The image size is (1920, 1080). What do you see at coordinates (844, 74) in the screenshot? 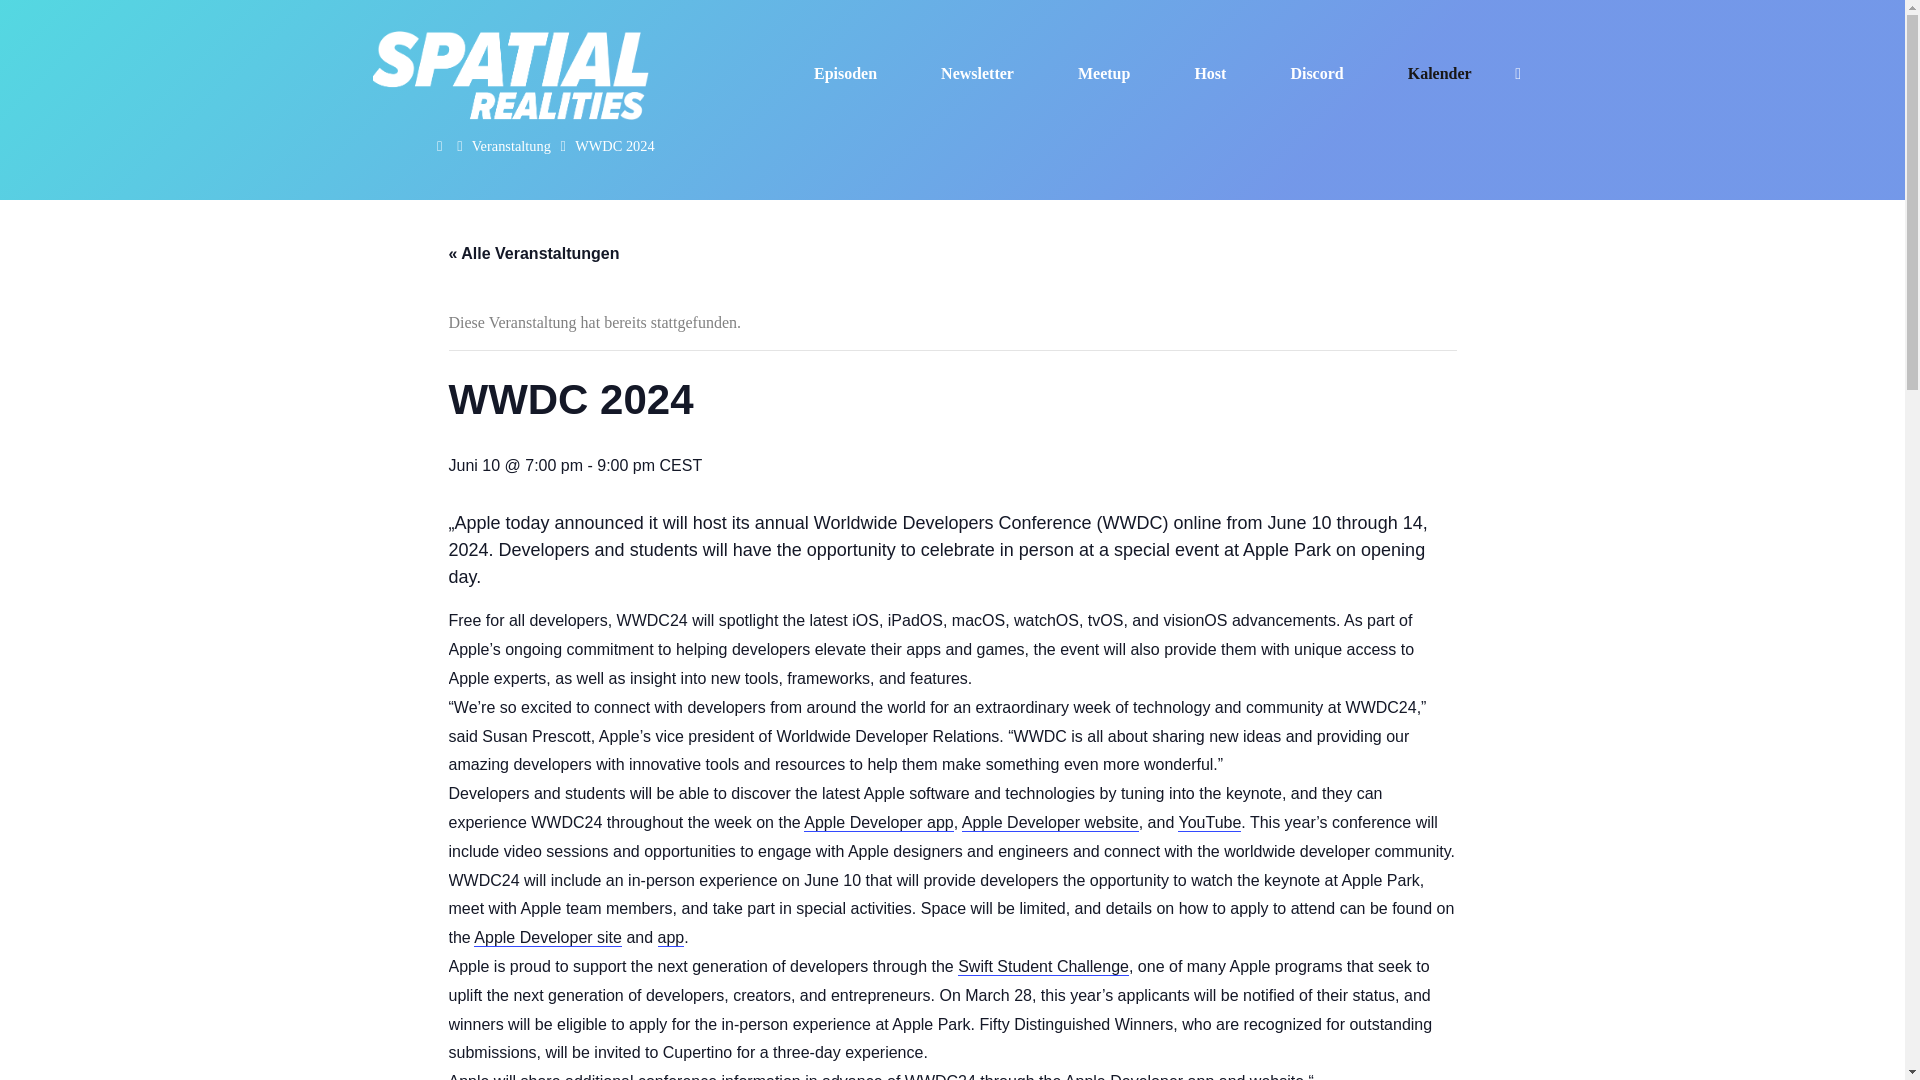
I see `Episoden` at bounding box center [844, 74].